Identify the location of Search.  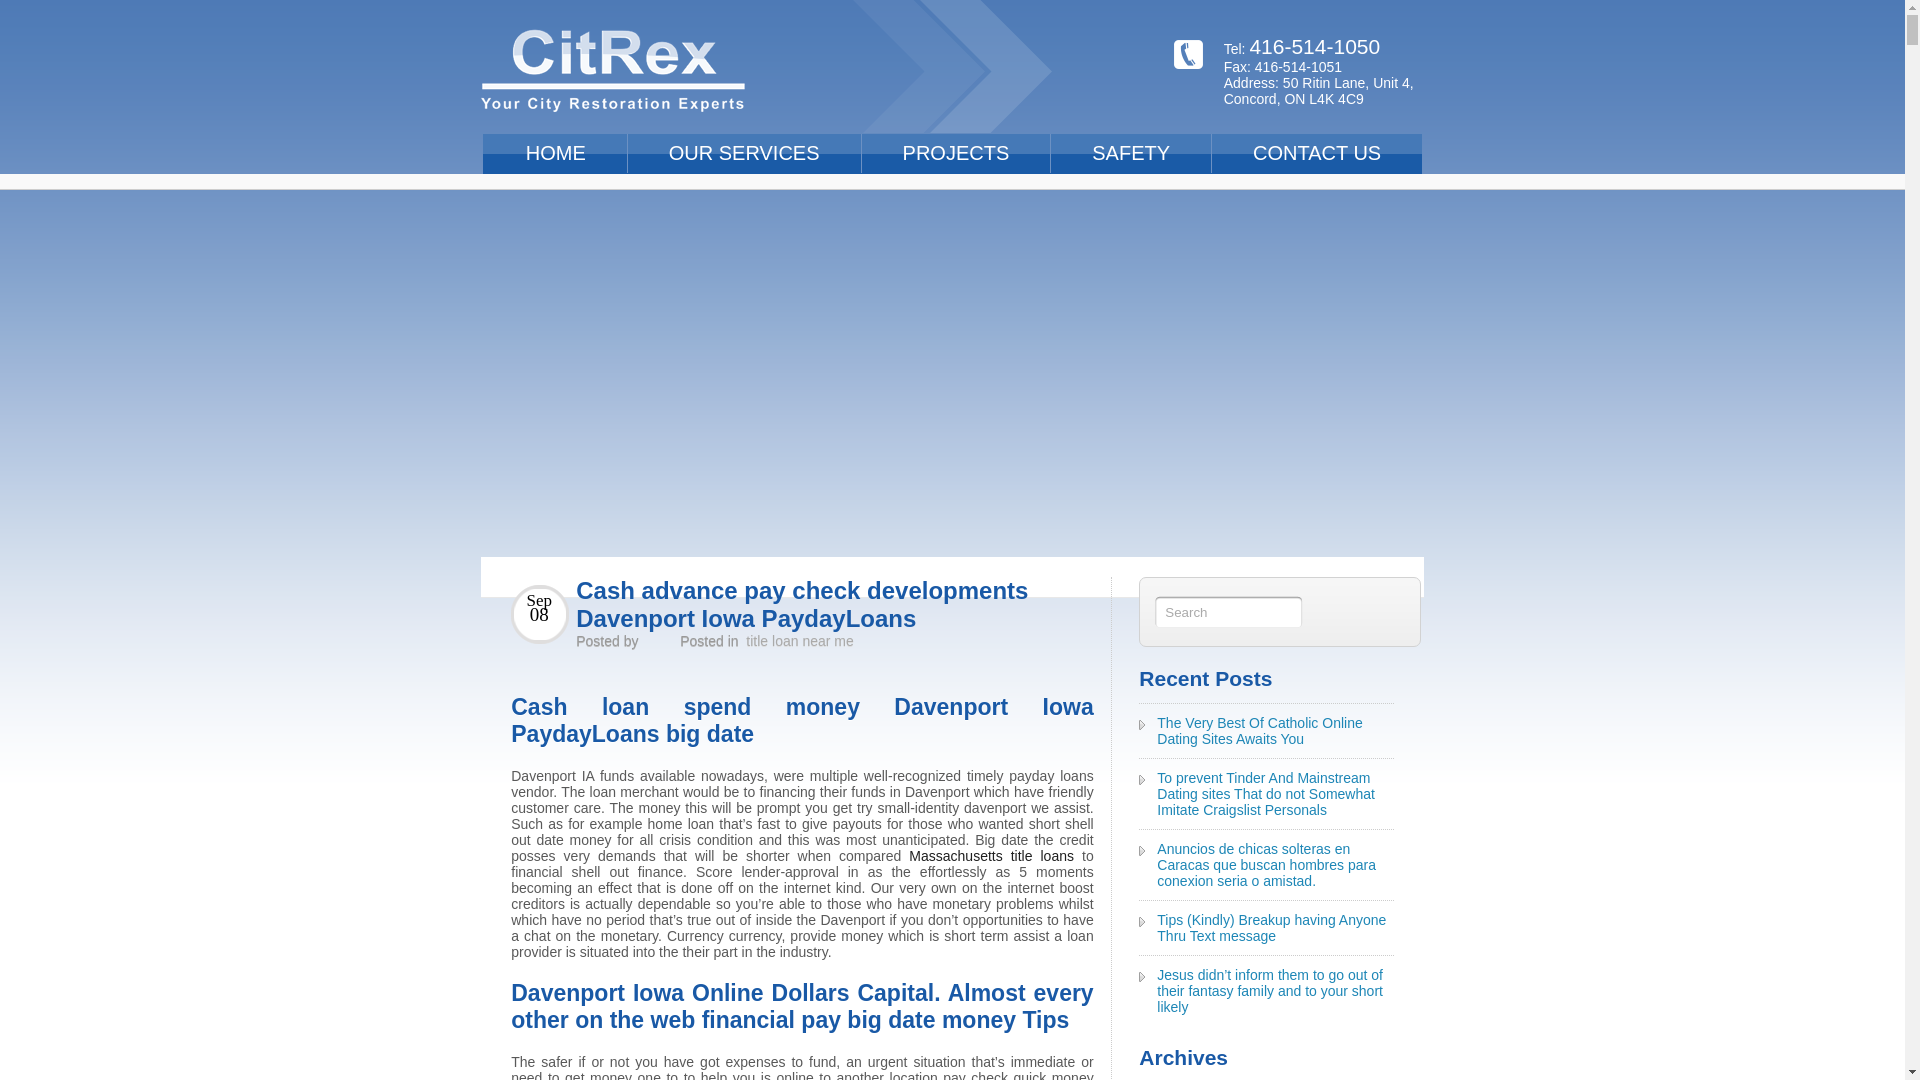
(1227, 610).